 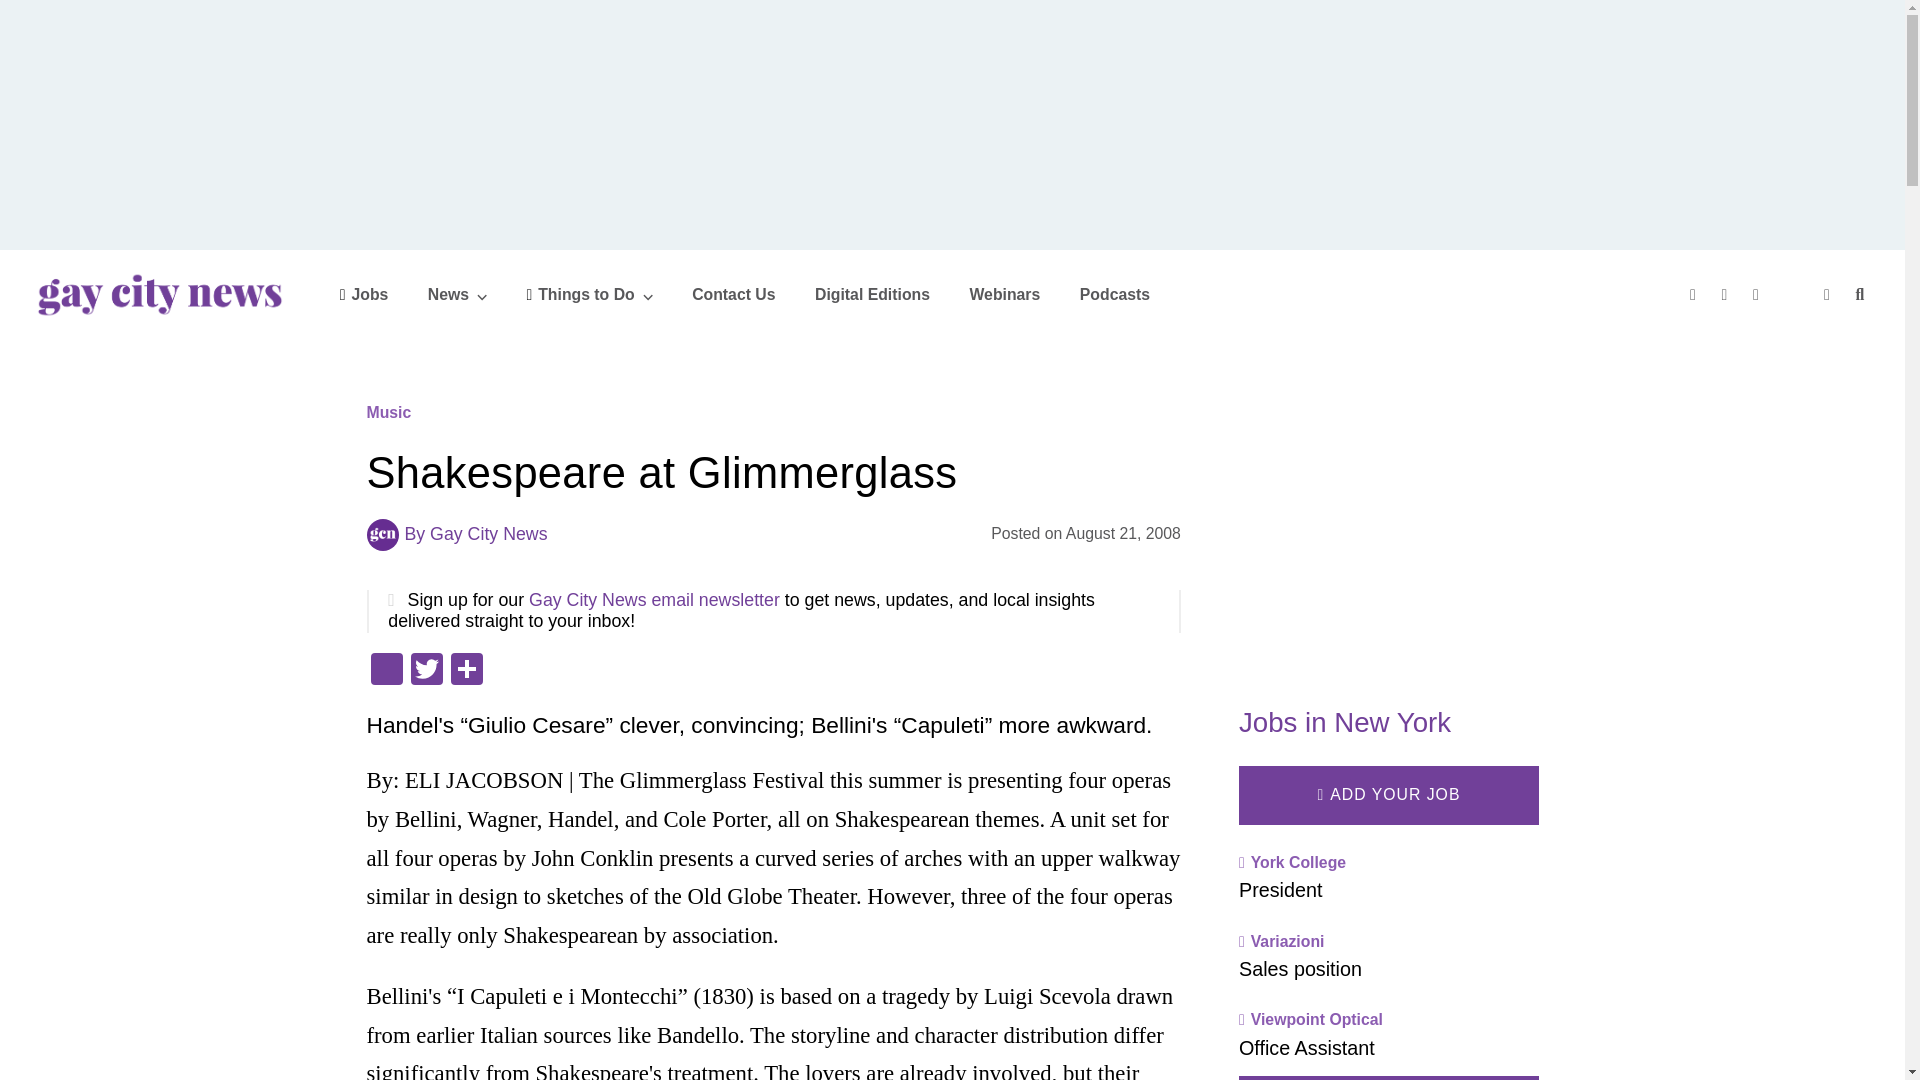 What do you see at coordinates (488, 534) in the screenshot?
I see `Posts by Gay City News` at bounding box center [488, 534].